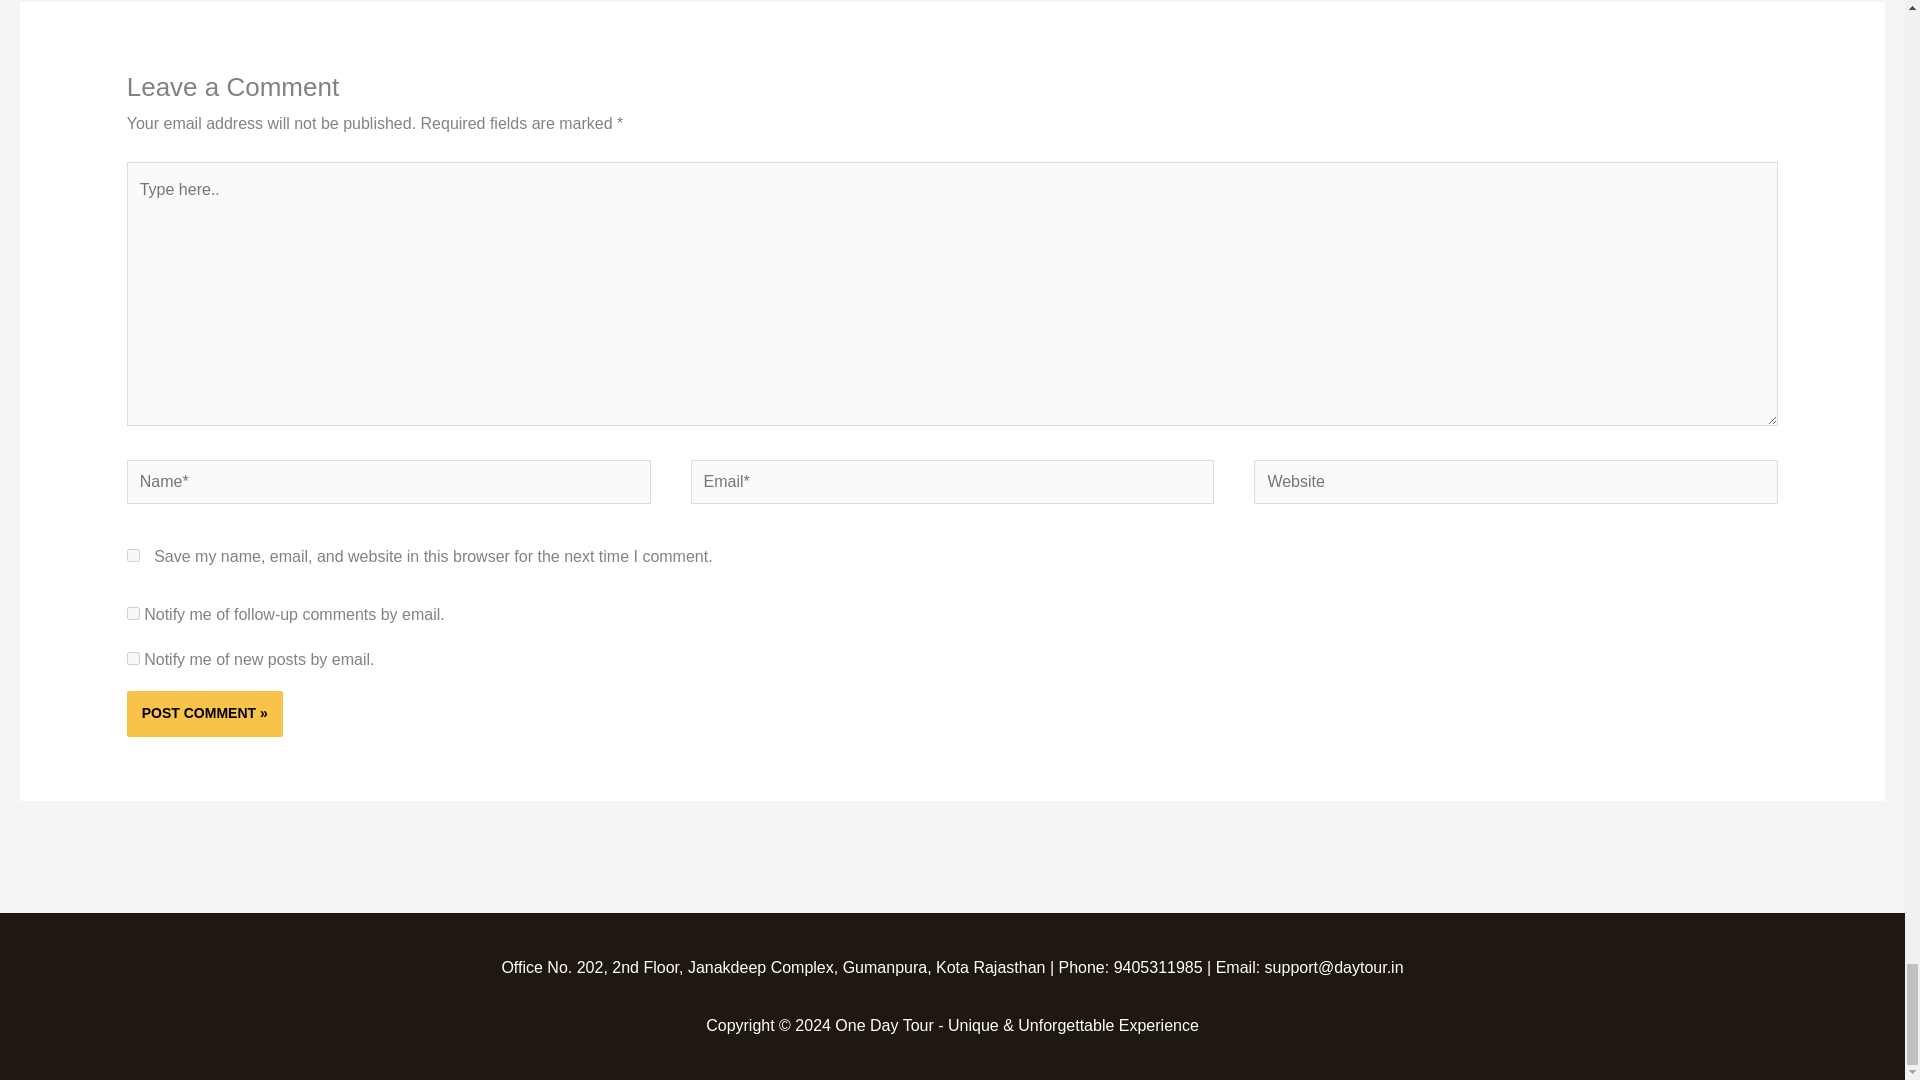 Image resolution: width=1920 pixels, height=1080 pixels. What do you see at coordinates (133, 658) in the screenshot?
I see `subscribe` at bounding box center [133, 658].